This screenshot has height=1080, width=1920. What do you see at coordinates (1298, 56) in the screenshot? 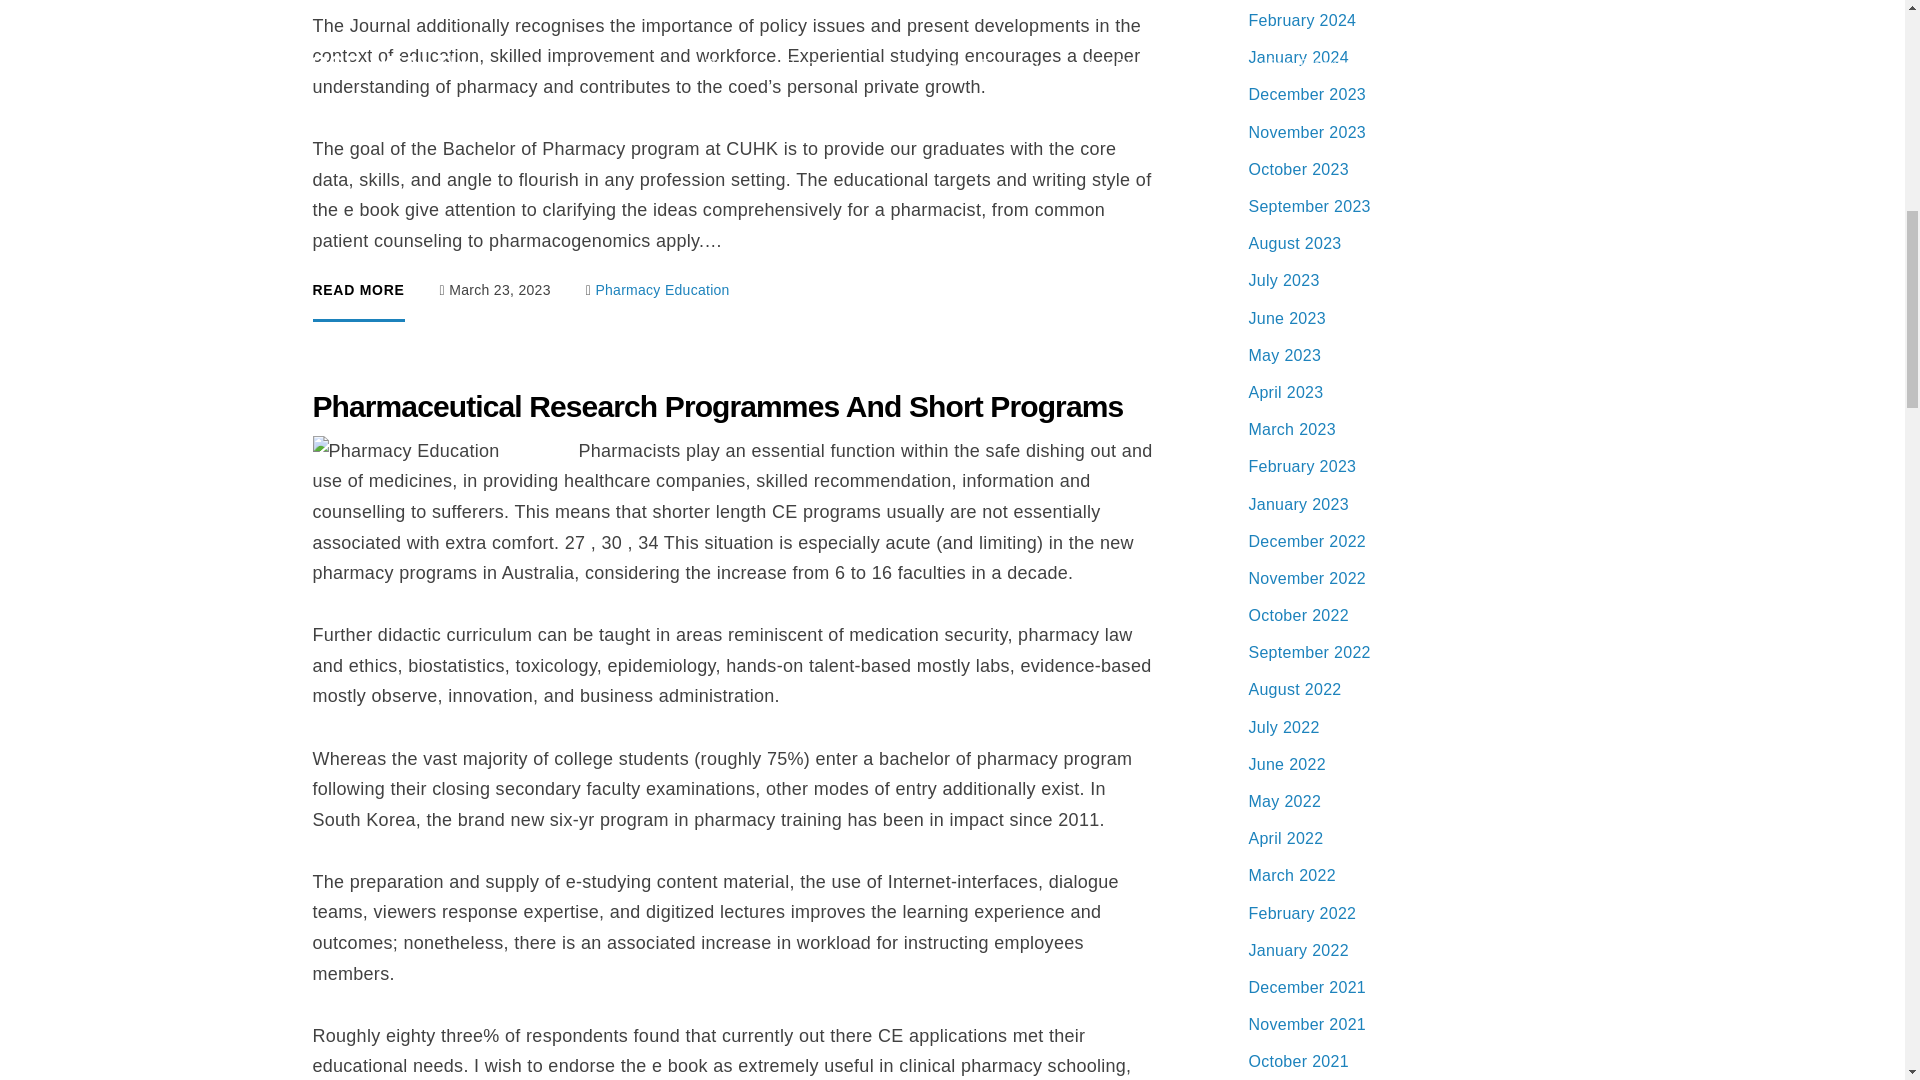
I see `January 2024` at bounding box center [1298, 56].